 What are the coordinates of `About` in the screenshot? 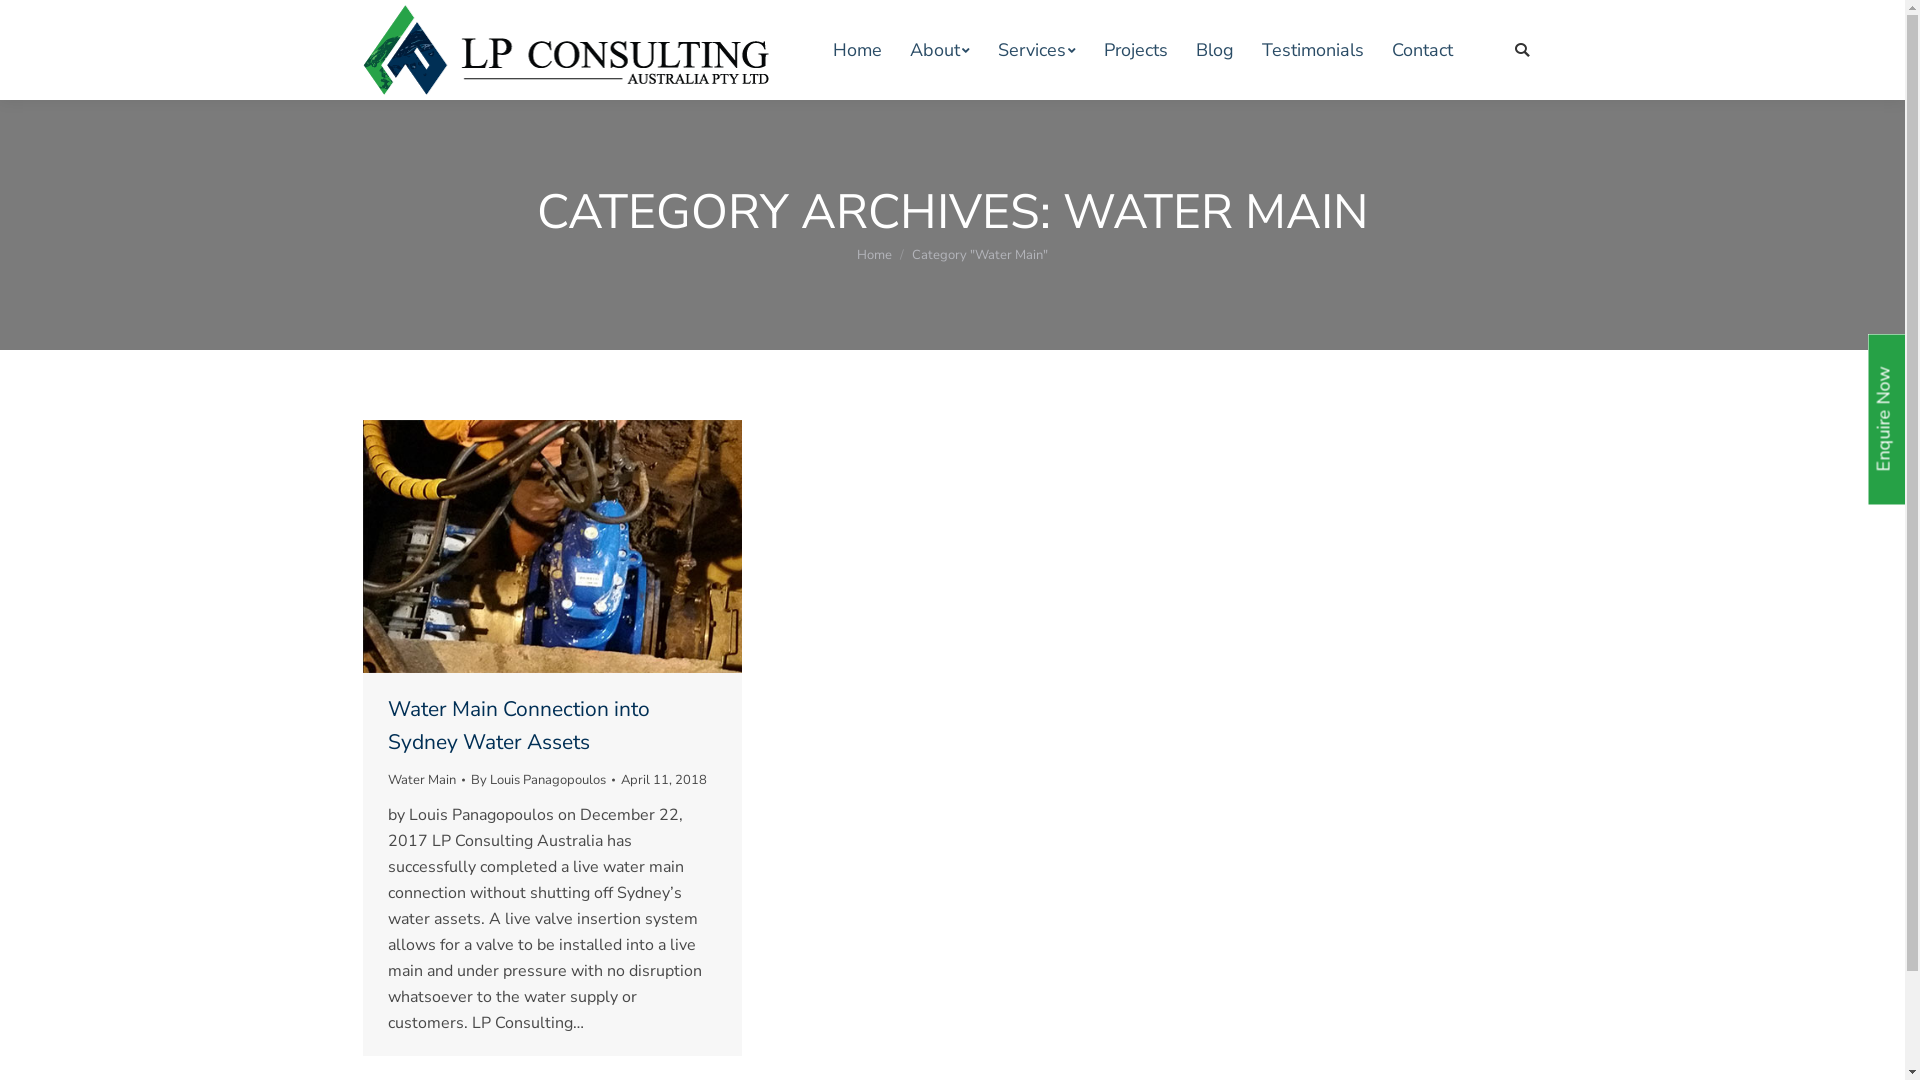 It's located at (940, 50).